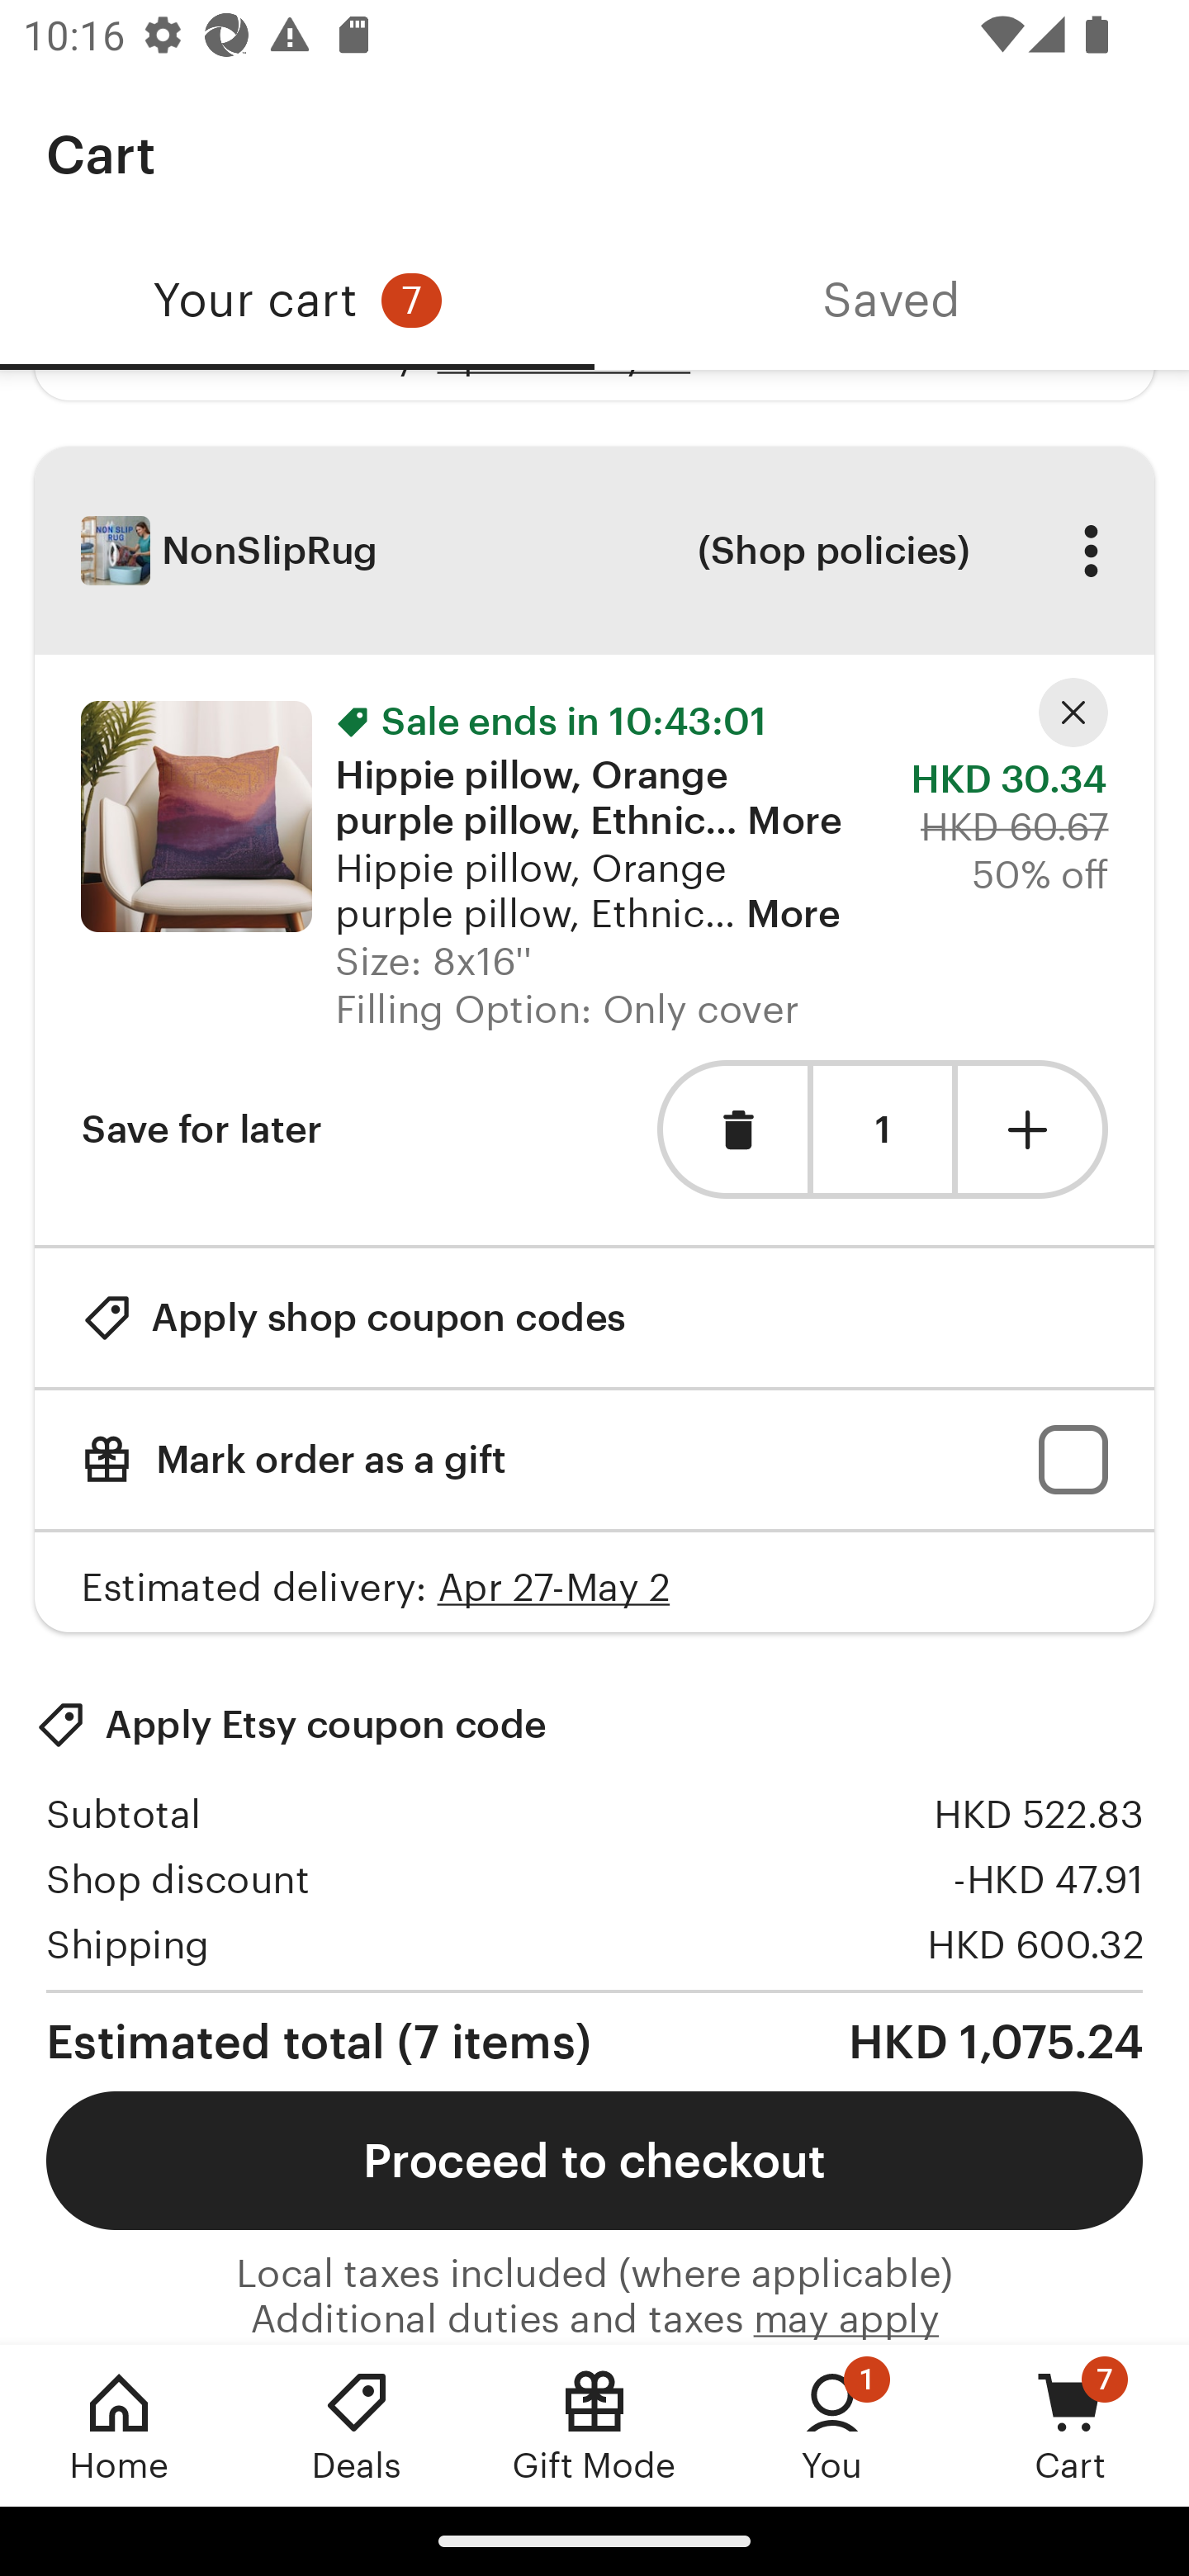  What do you see at coordinates (594, 2161) in the screenshot?
I see `Proceed to checkout` at bounding box center [594, 2161].